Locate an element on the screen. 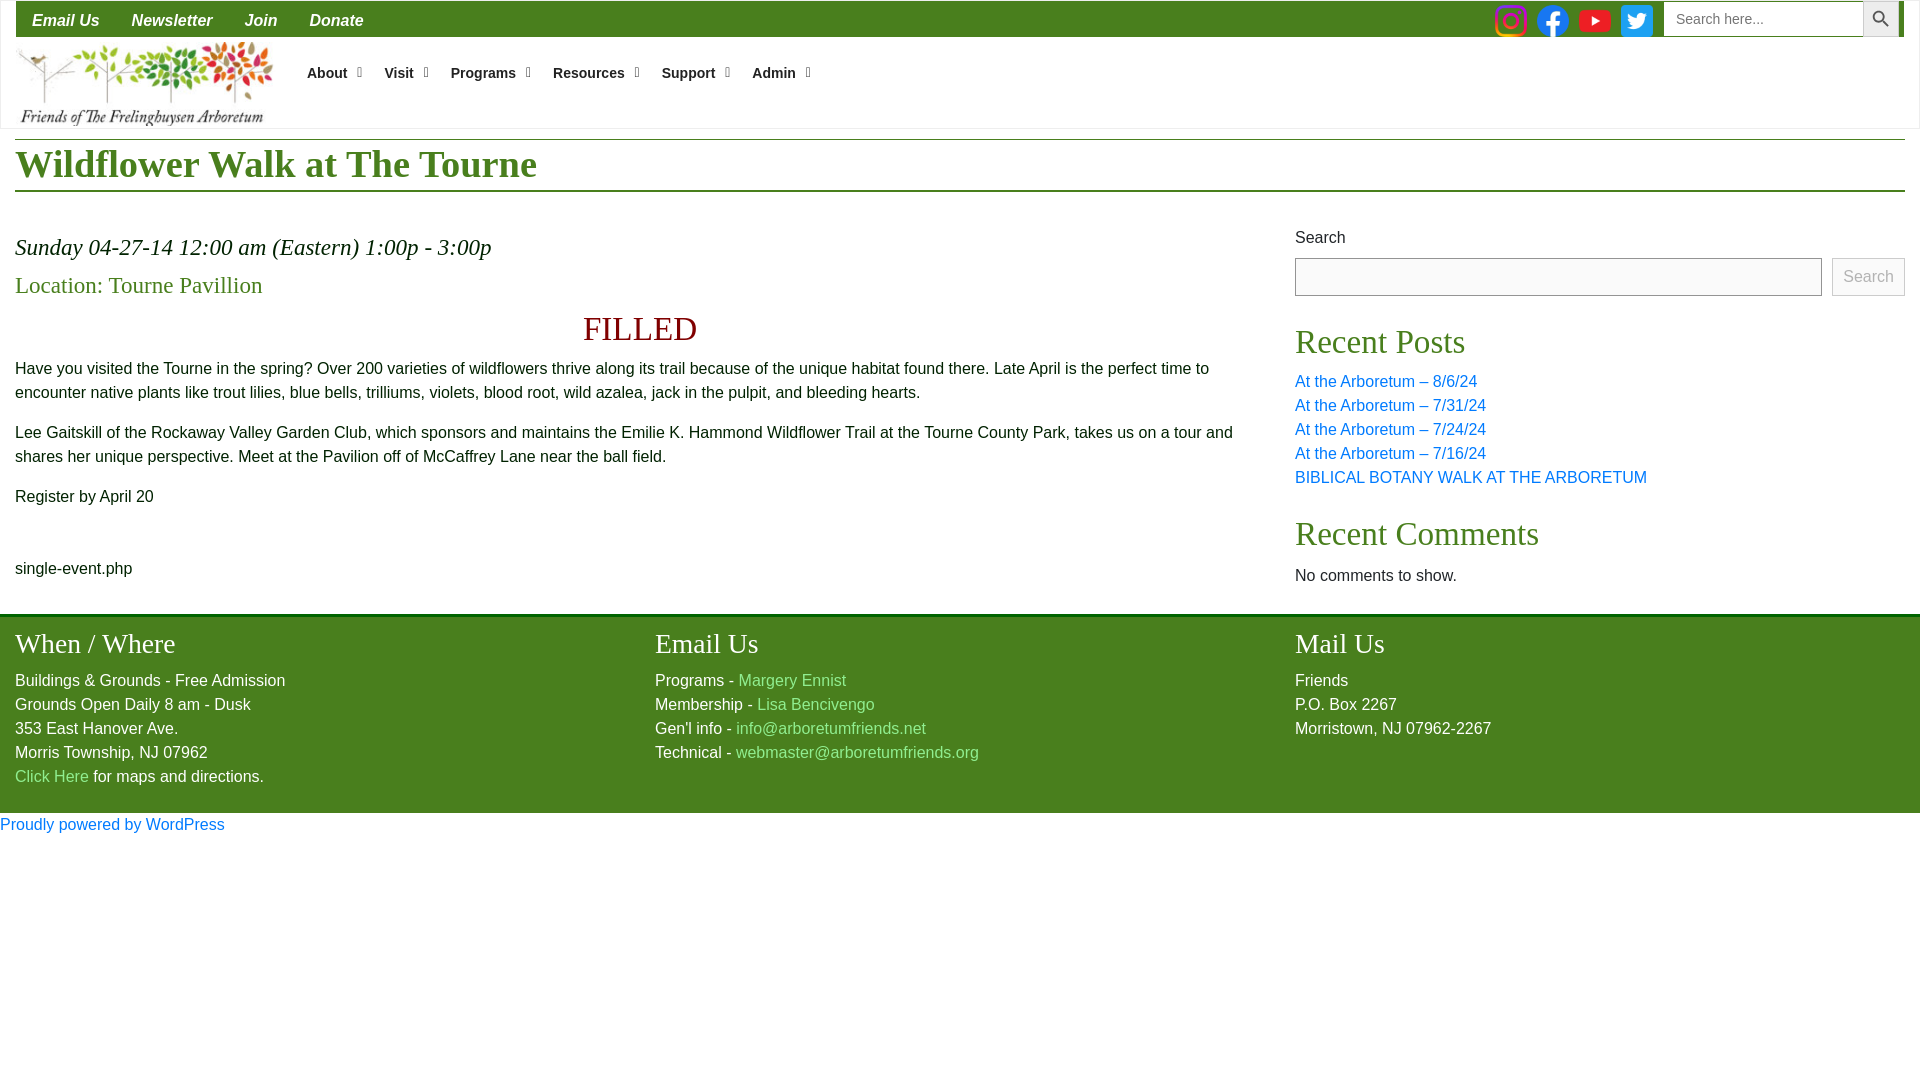 This screenshot has height=1080, width=1920. Visit is located at coordinates (400, 72).